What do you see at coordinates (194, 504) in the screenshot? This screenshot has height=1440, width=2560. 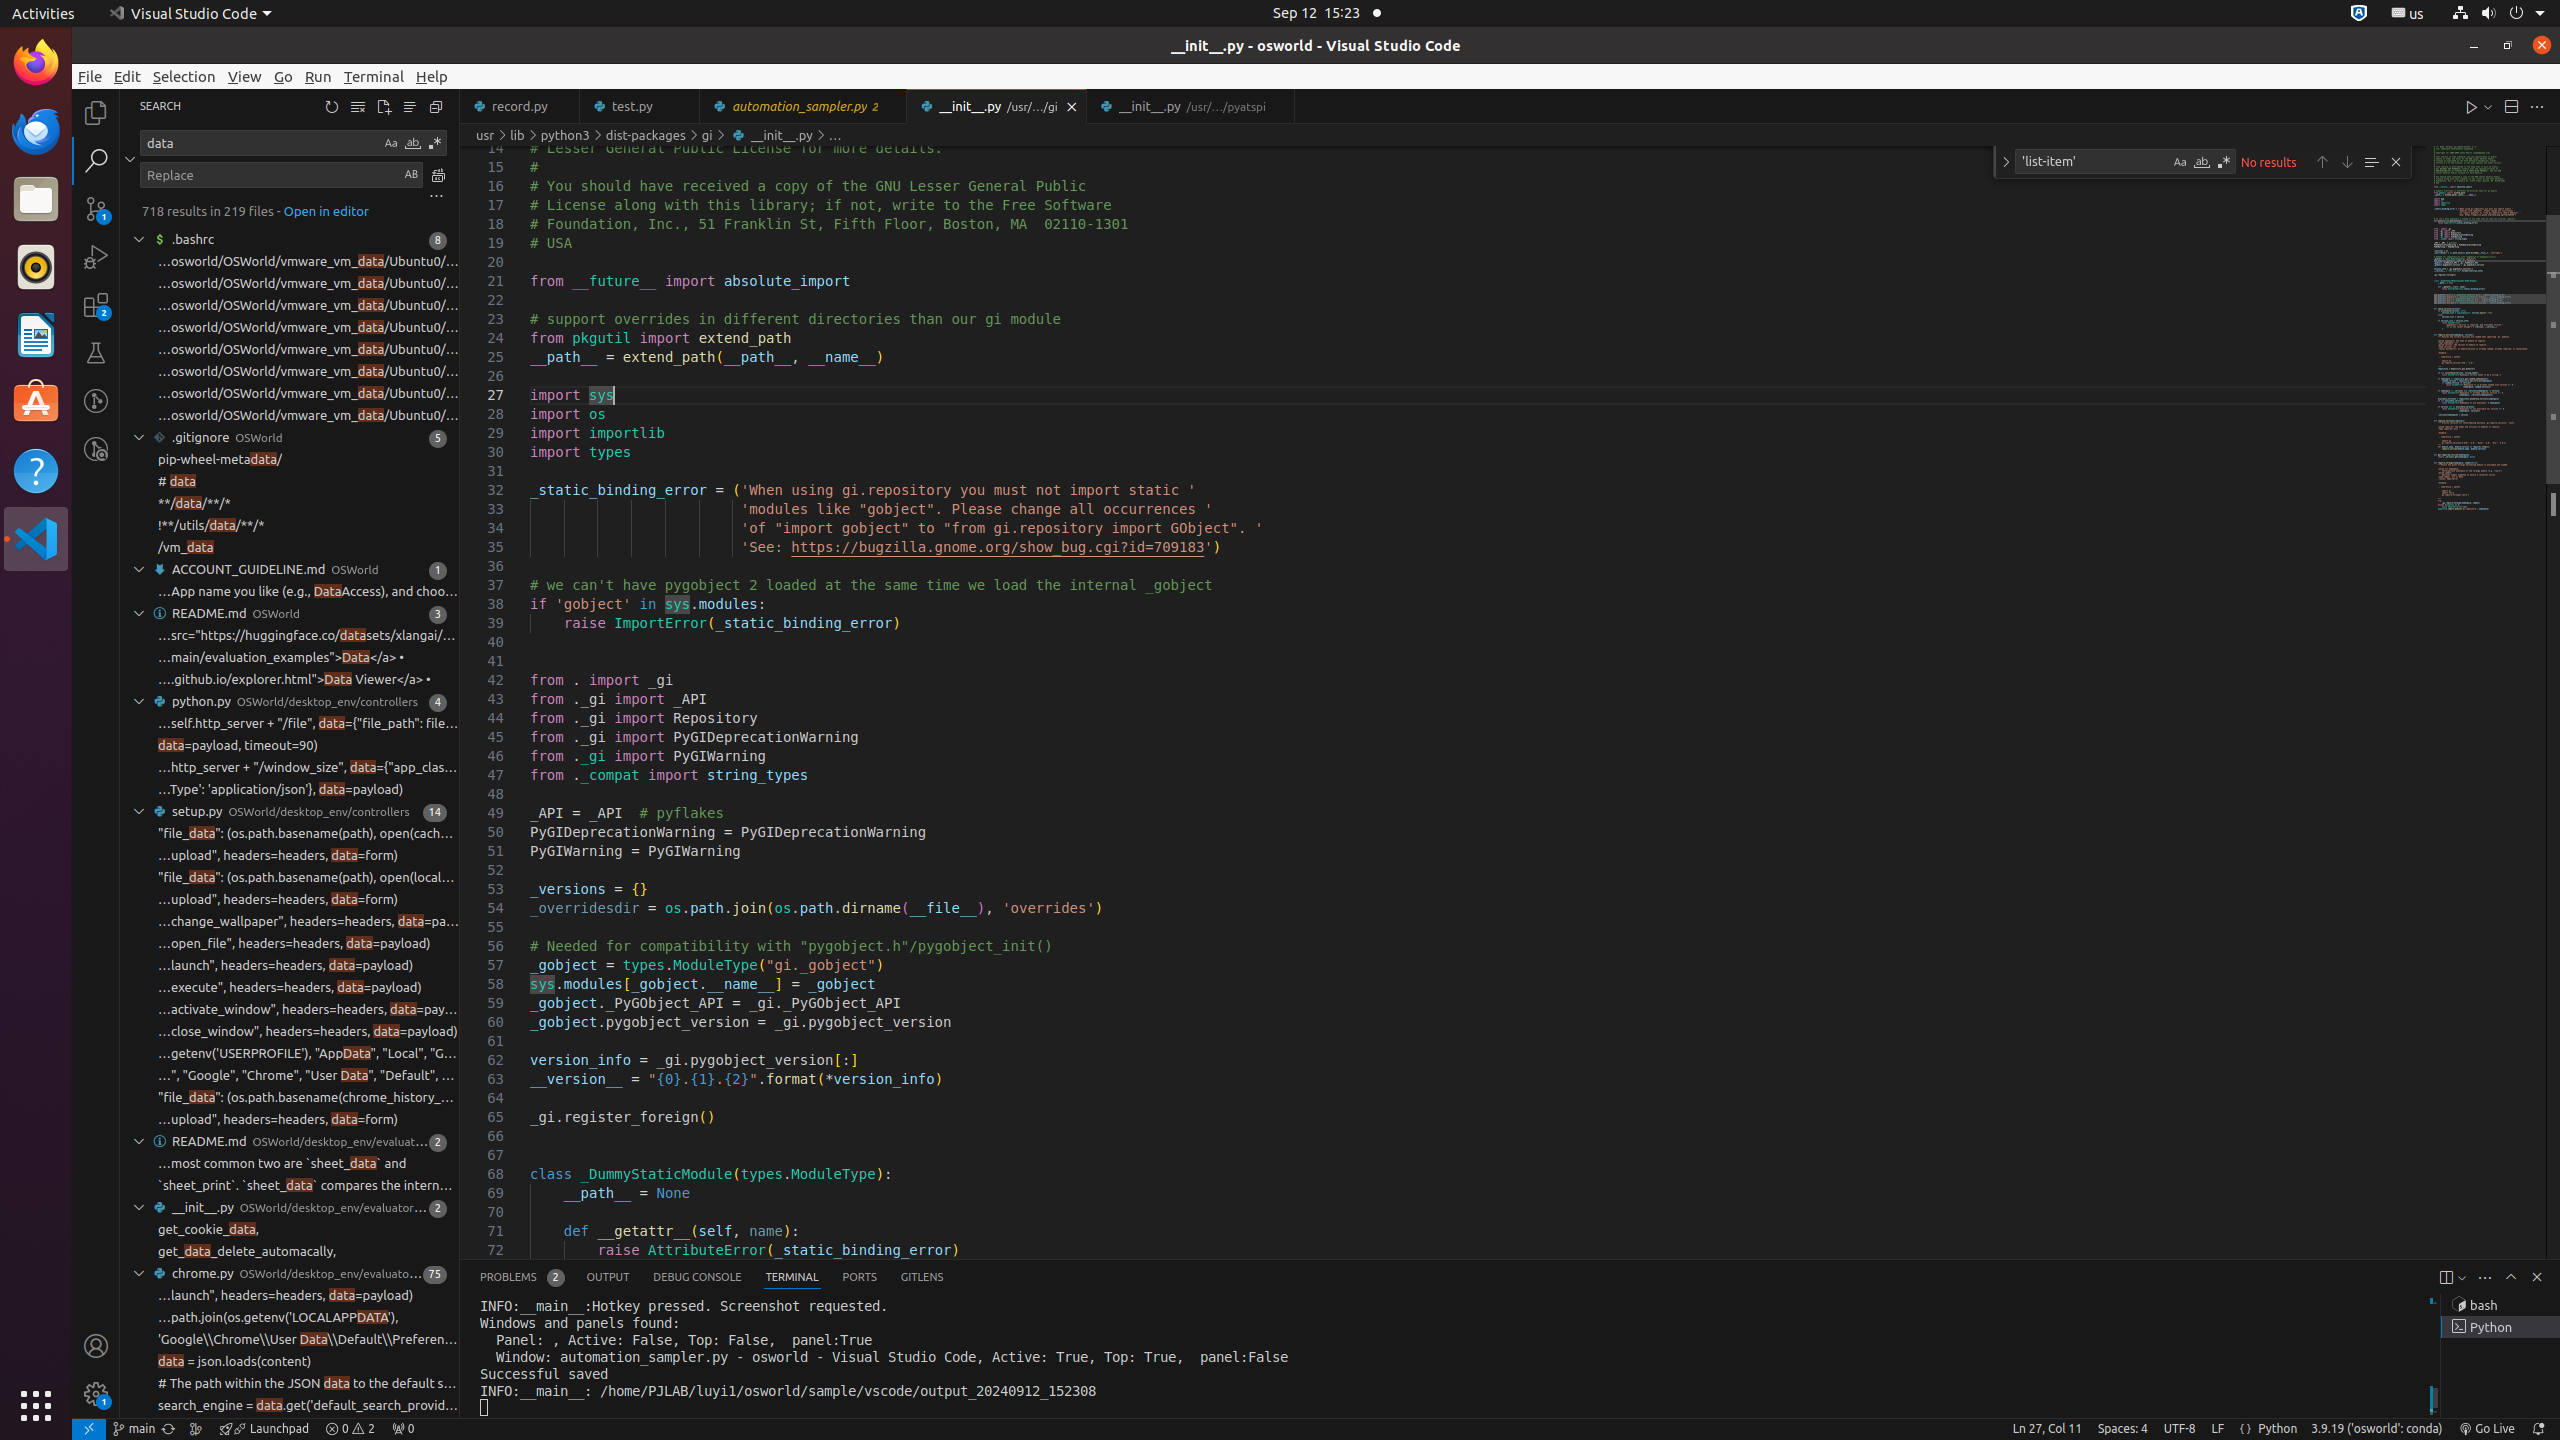 I see `**/data/**/*` at bounding box center [194, 504].